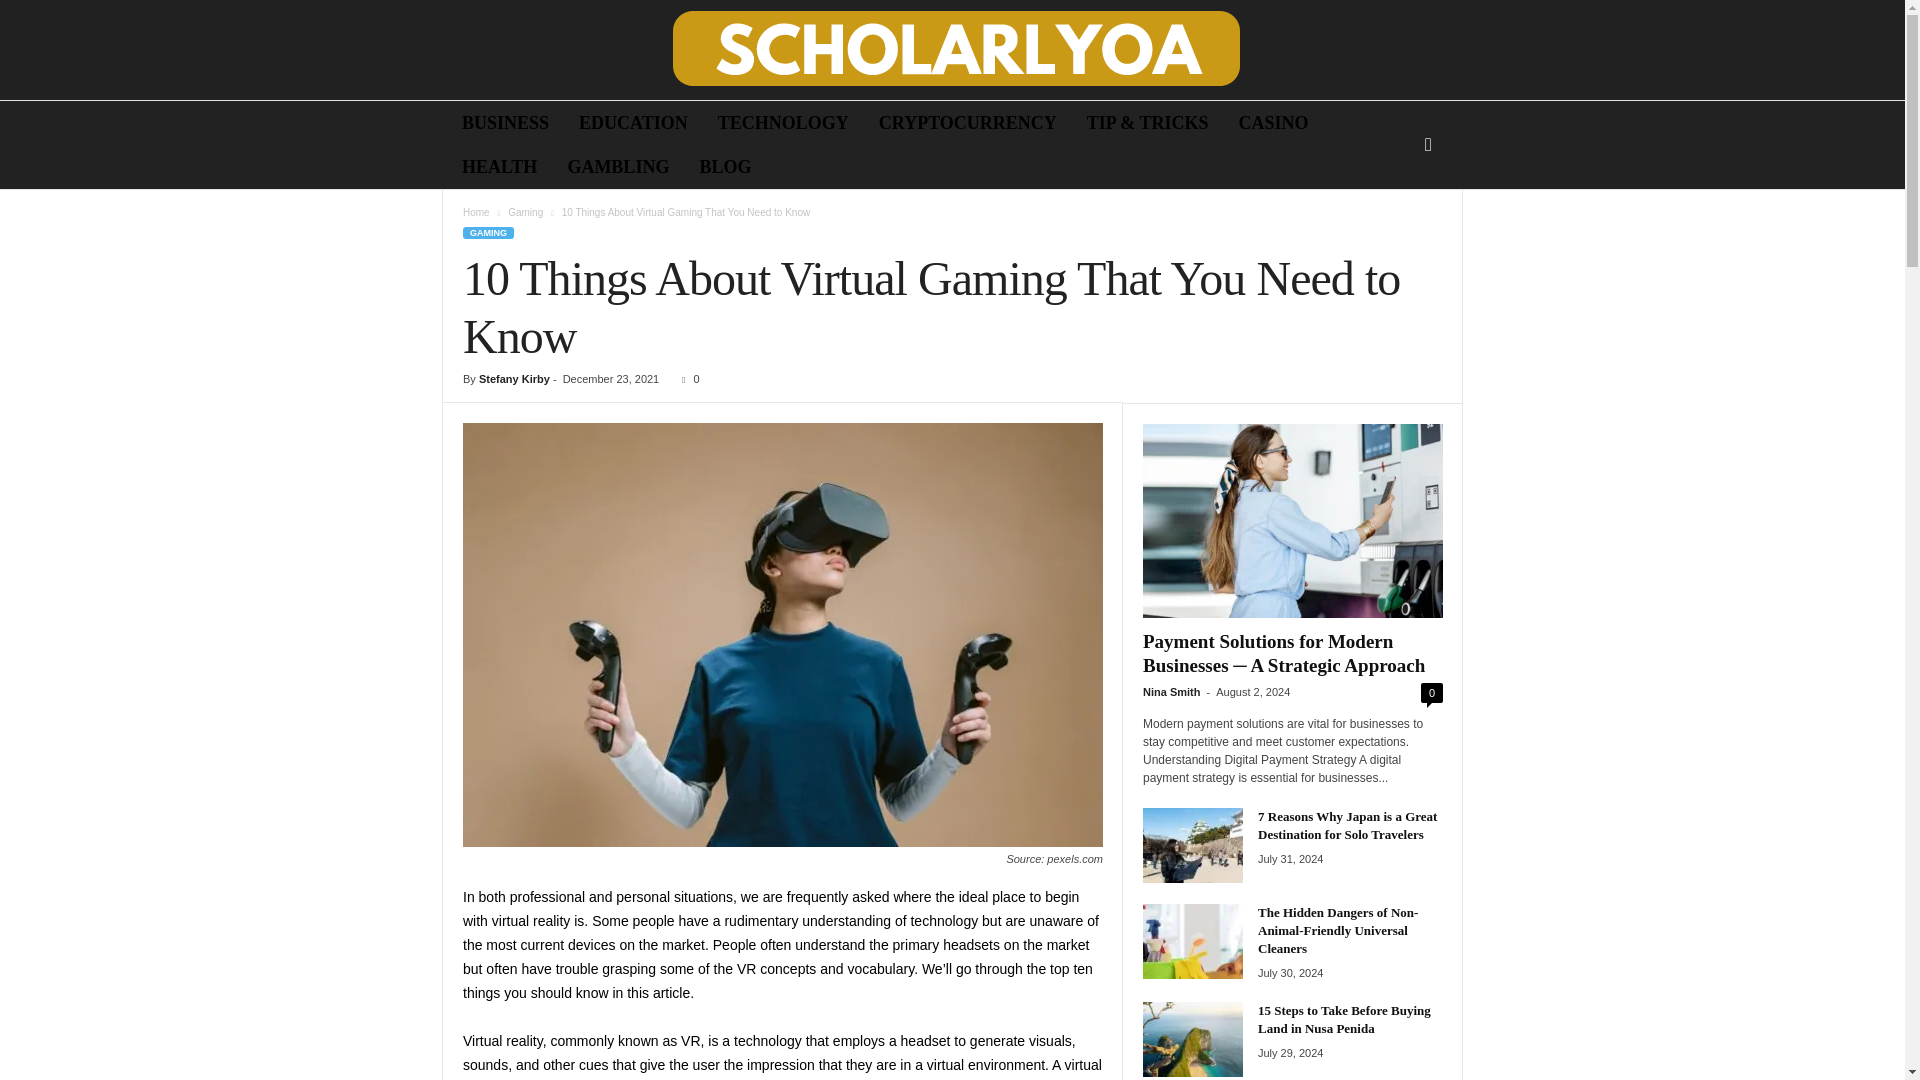 The width and height of the screenshot is (1920, 1080). Describe the element at coordinates (514, 378) in the screenshot. I see `Stefany Kirby` at that location.